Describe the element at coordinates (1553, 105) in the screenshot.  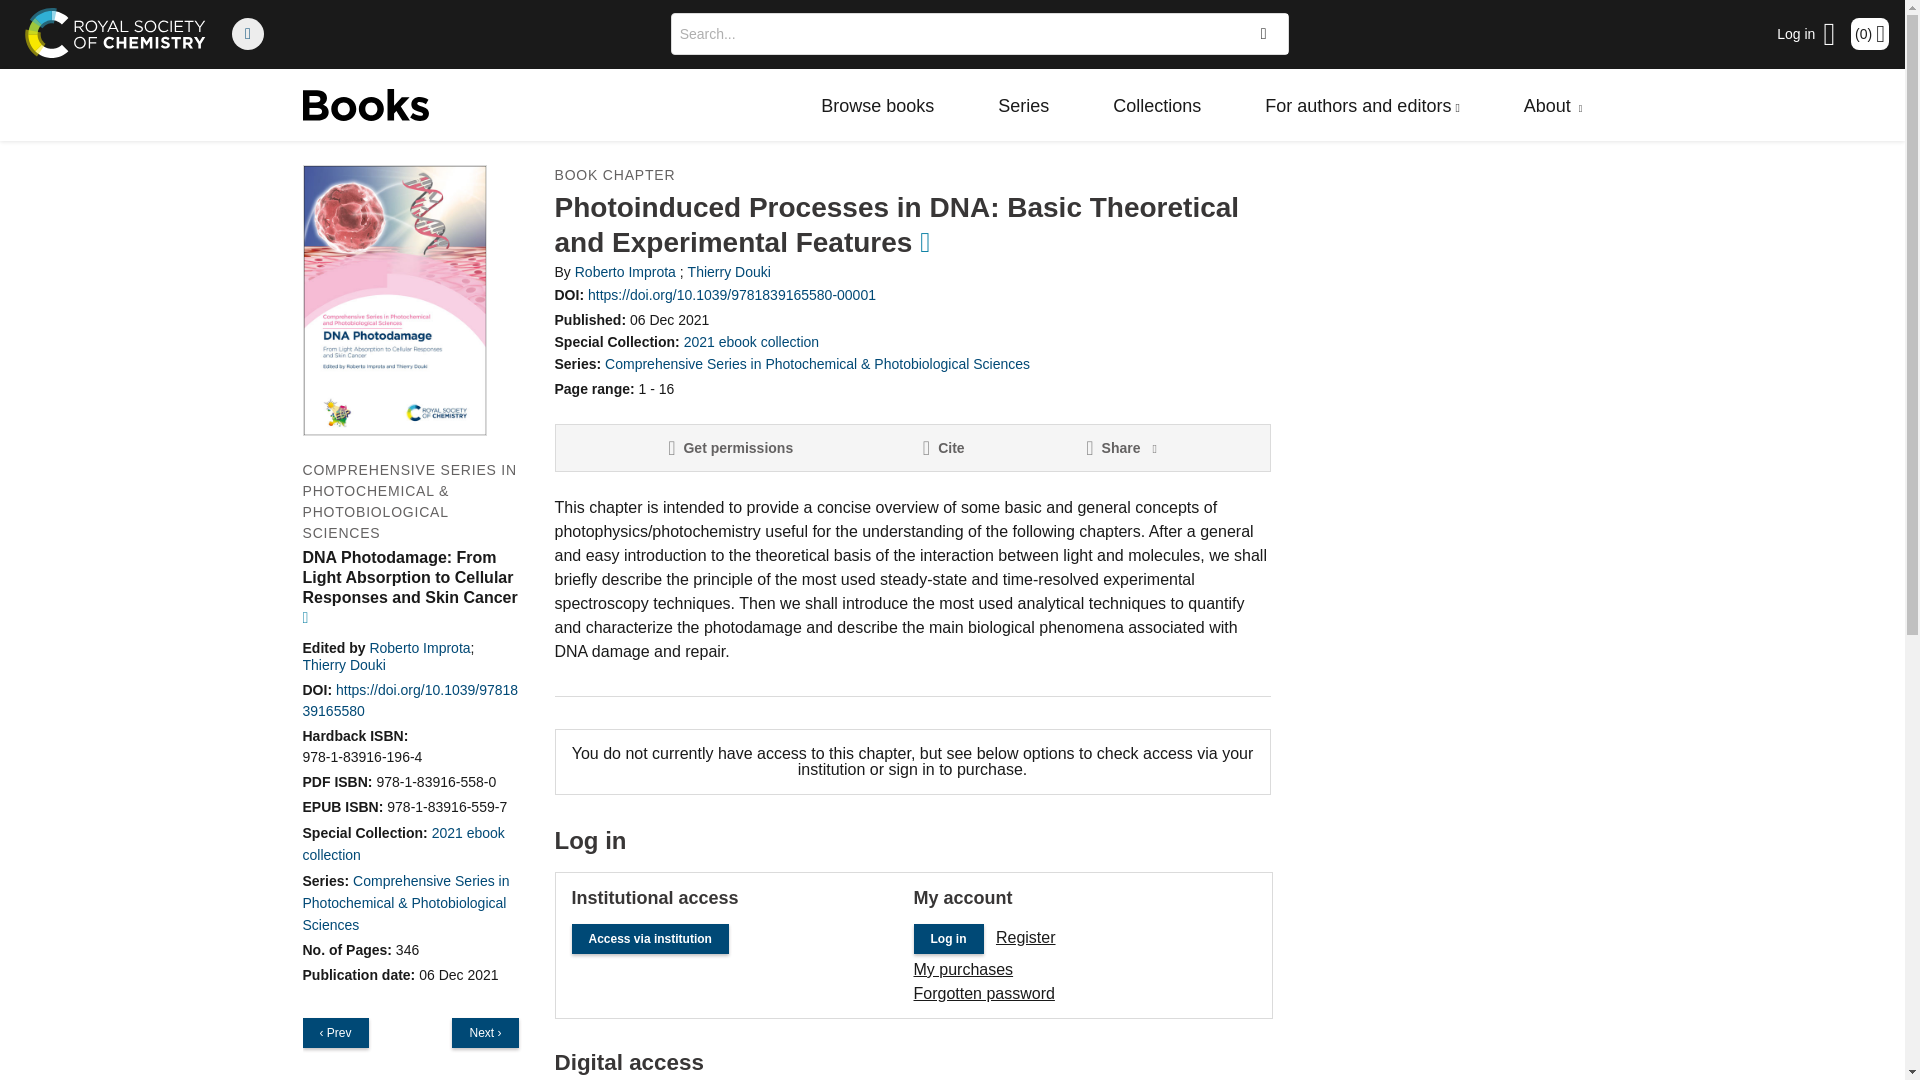
I see `About` at that location.